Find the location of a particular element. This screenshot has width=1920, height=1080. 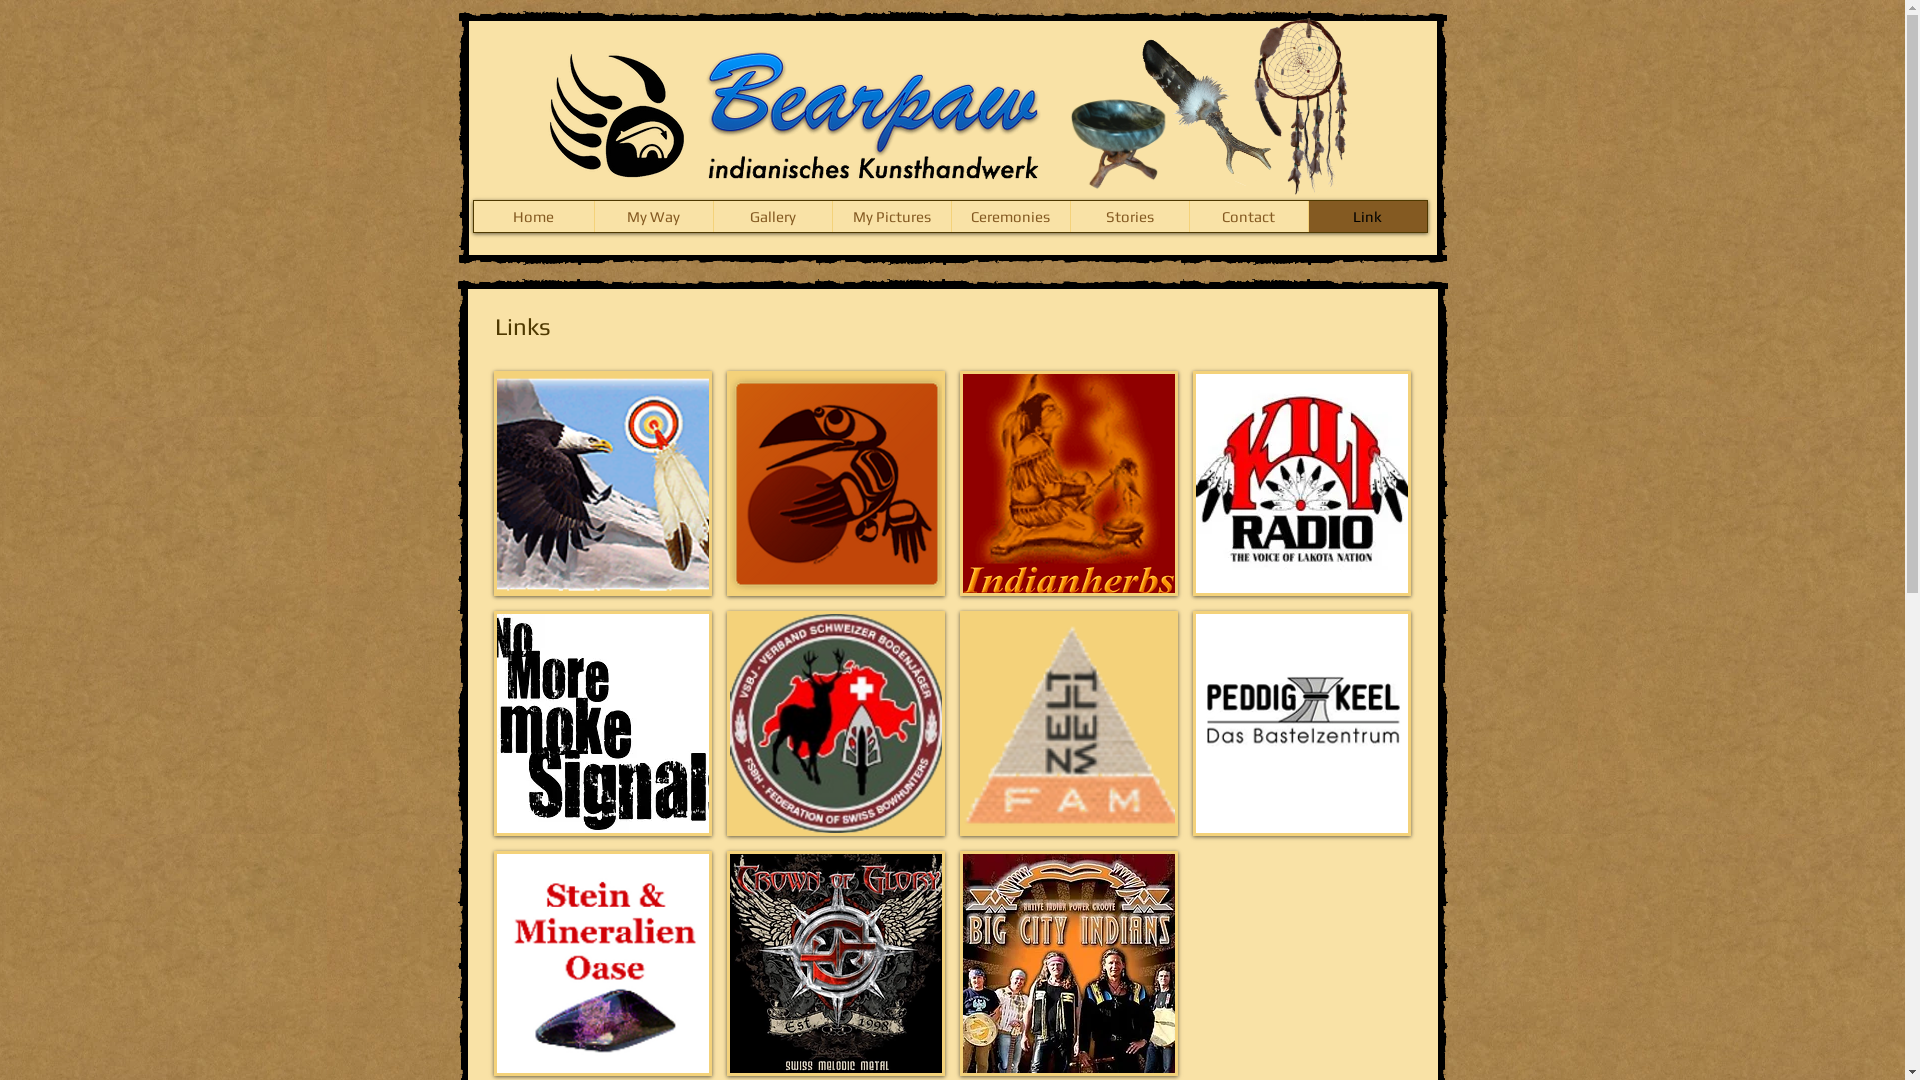

Home is located at coordinates (534, 216).